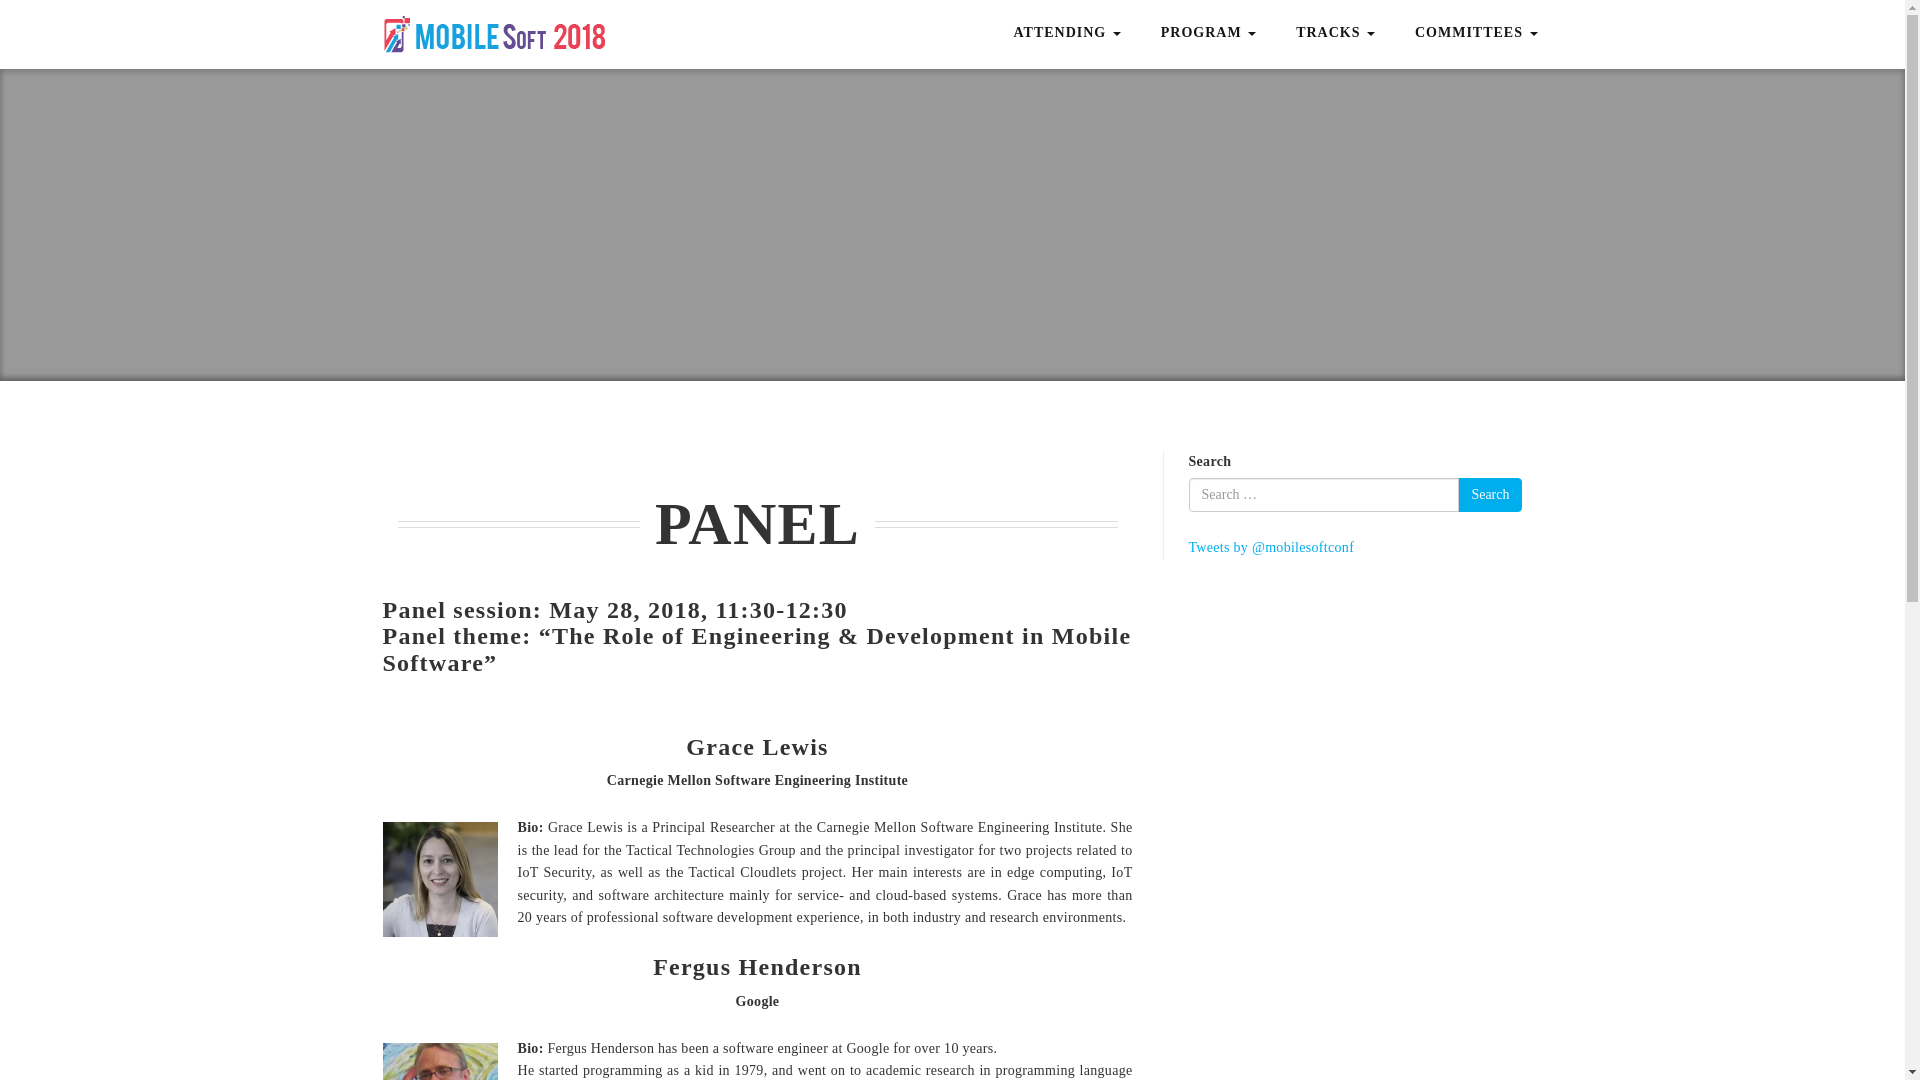 The height and width of the screenshot is (1080, 1920). What do you see at coordinates (1490, 494) in the screenshot?
I see `Search` at bounding box center [1490, 494].